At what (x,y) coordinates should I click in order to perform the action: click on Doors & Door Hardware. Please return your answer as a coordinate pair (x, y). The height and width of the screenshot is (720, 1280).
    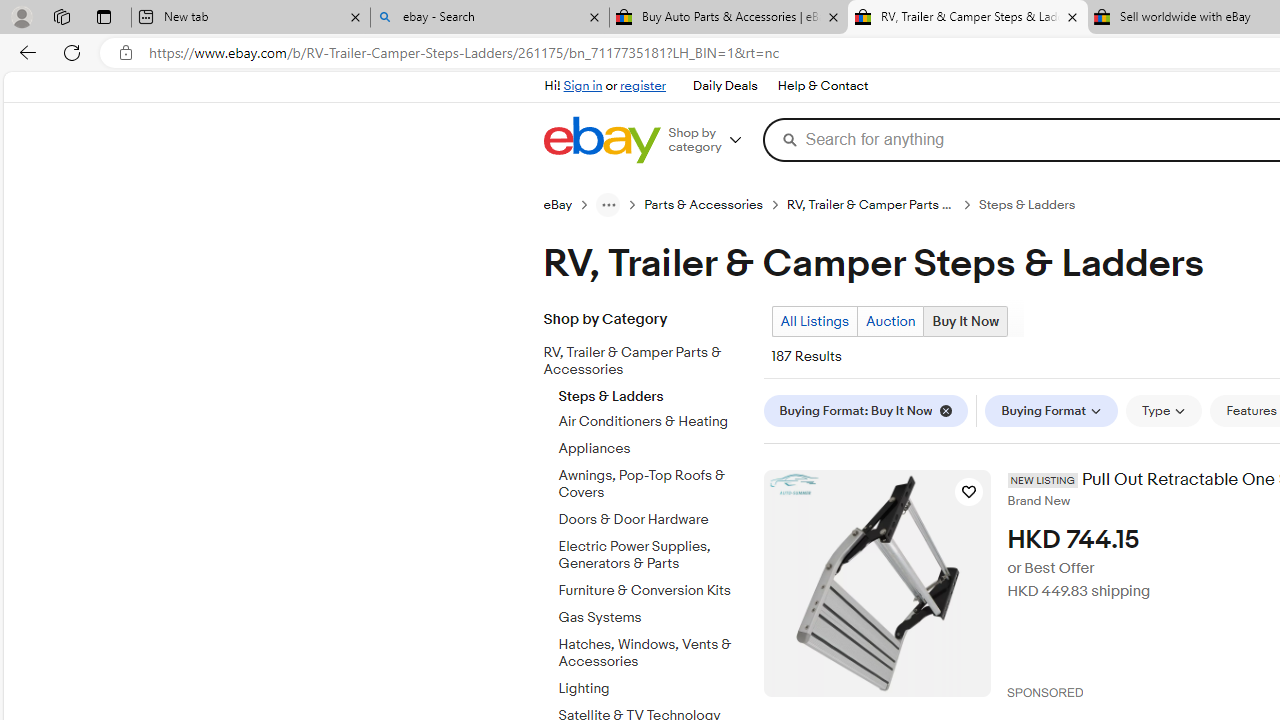
    Looking at the image, I should click on (653, 520).